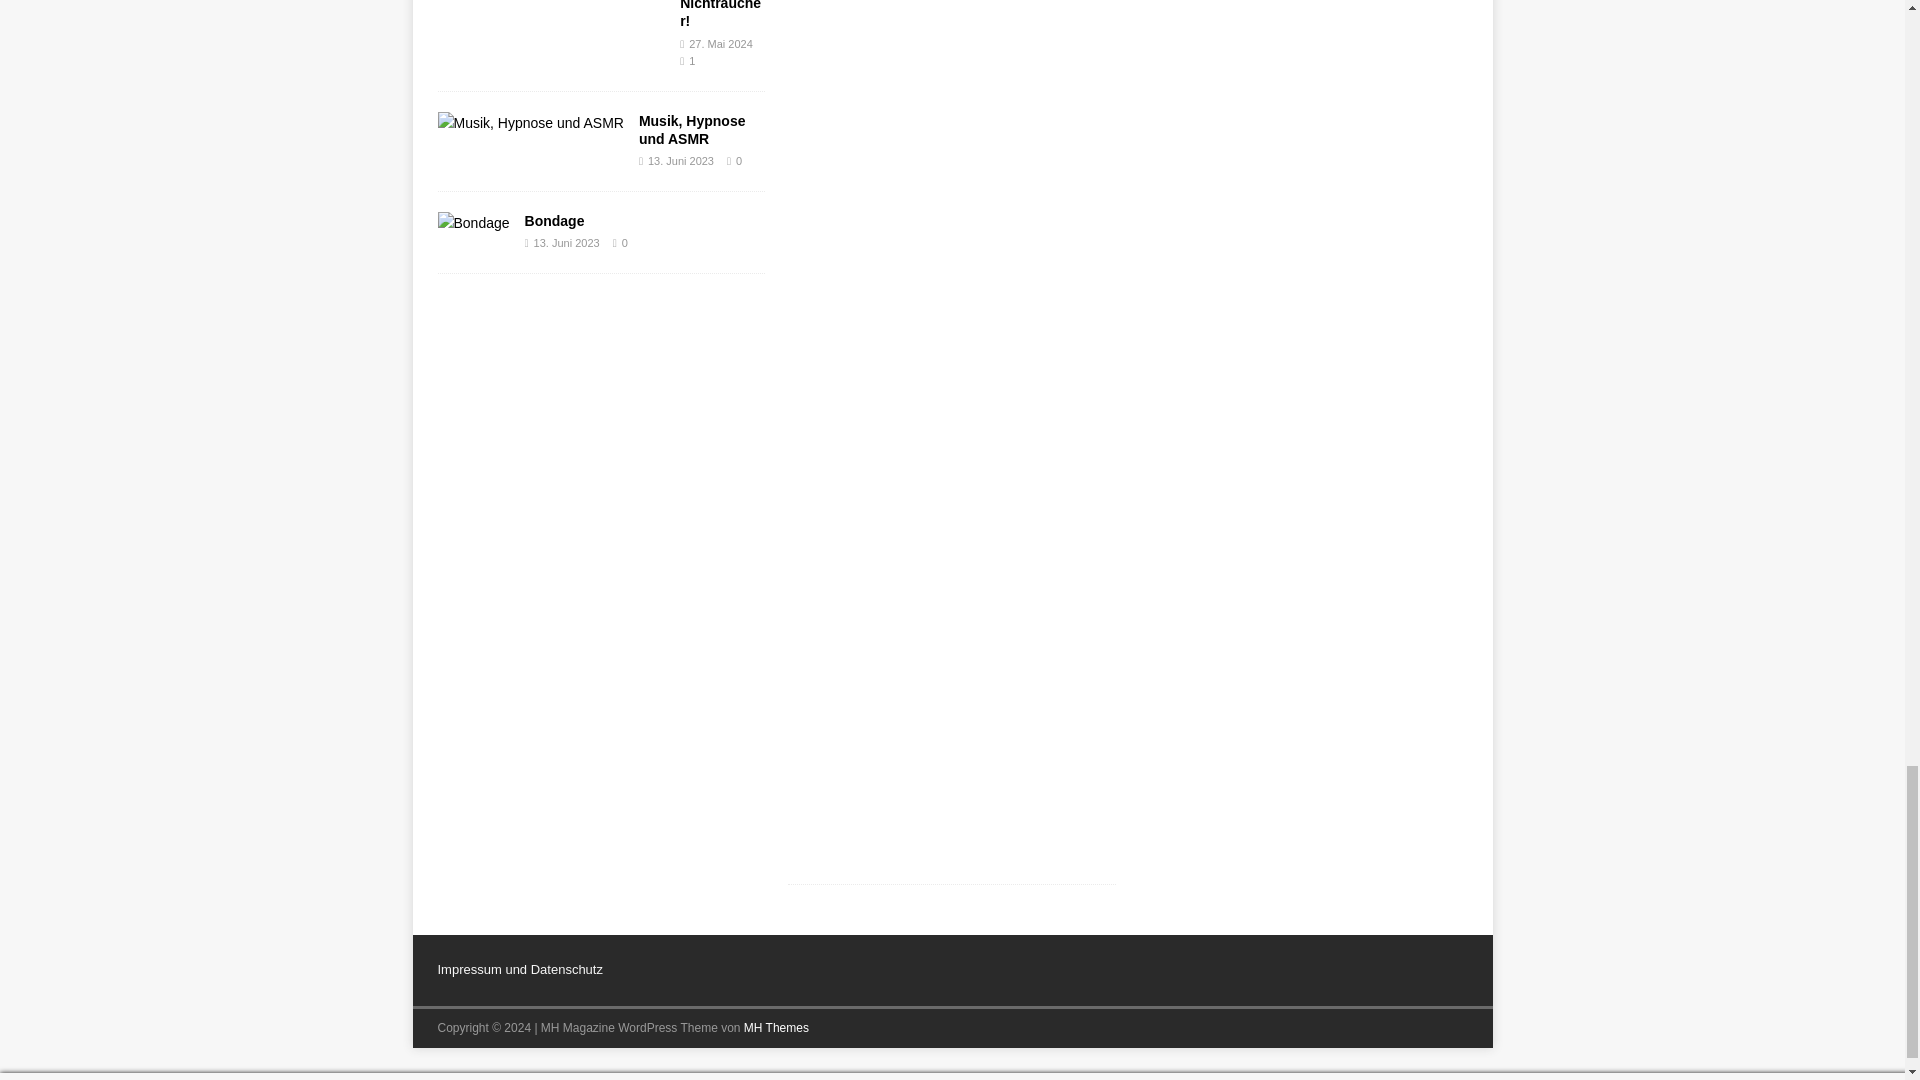  Describe the element at coordinates (624, 242) in the screenshot. I see `0` at that location.